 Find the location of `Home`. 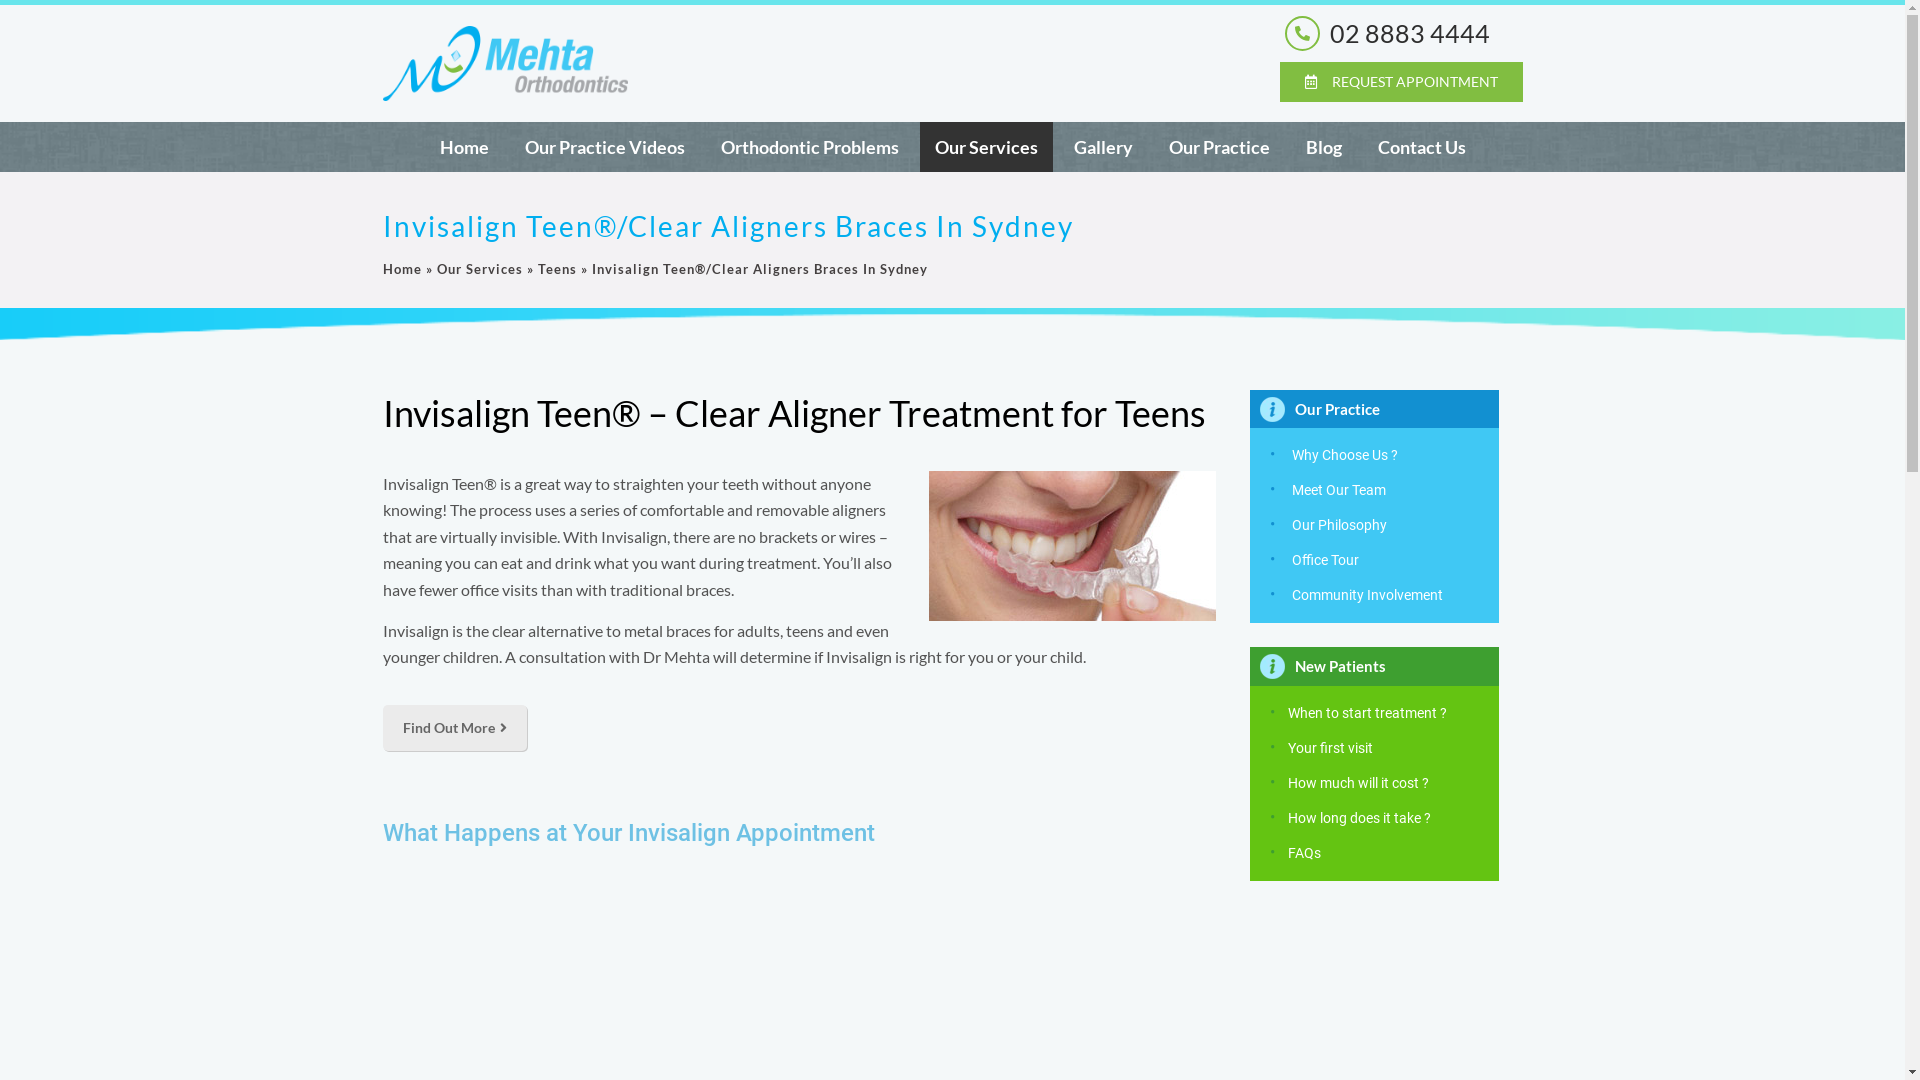

Home is located at coordinates (402, 269).